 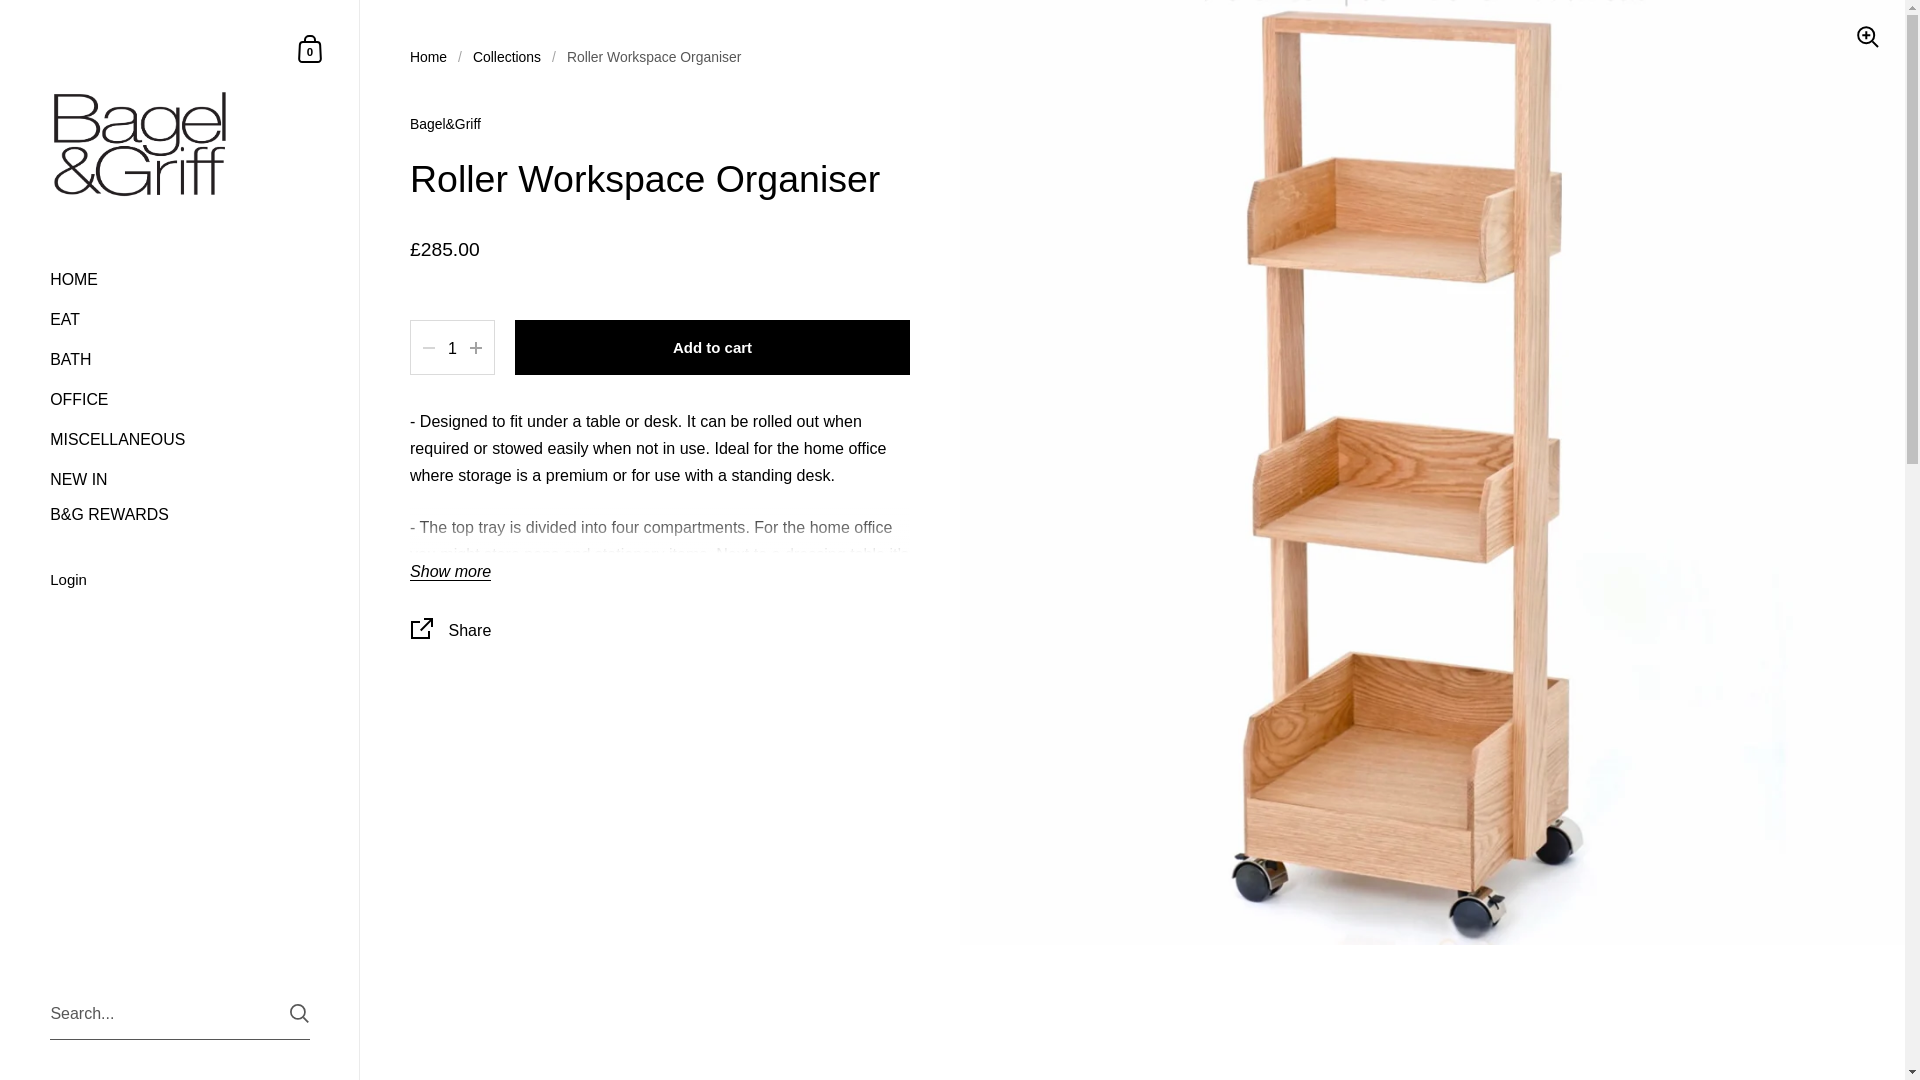 I want to click on Home, so click(x=428, y=56).